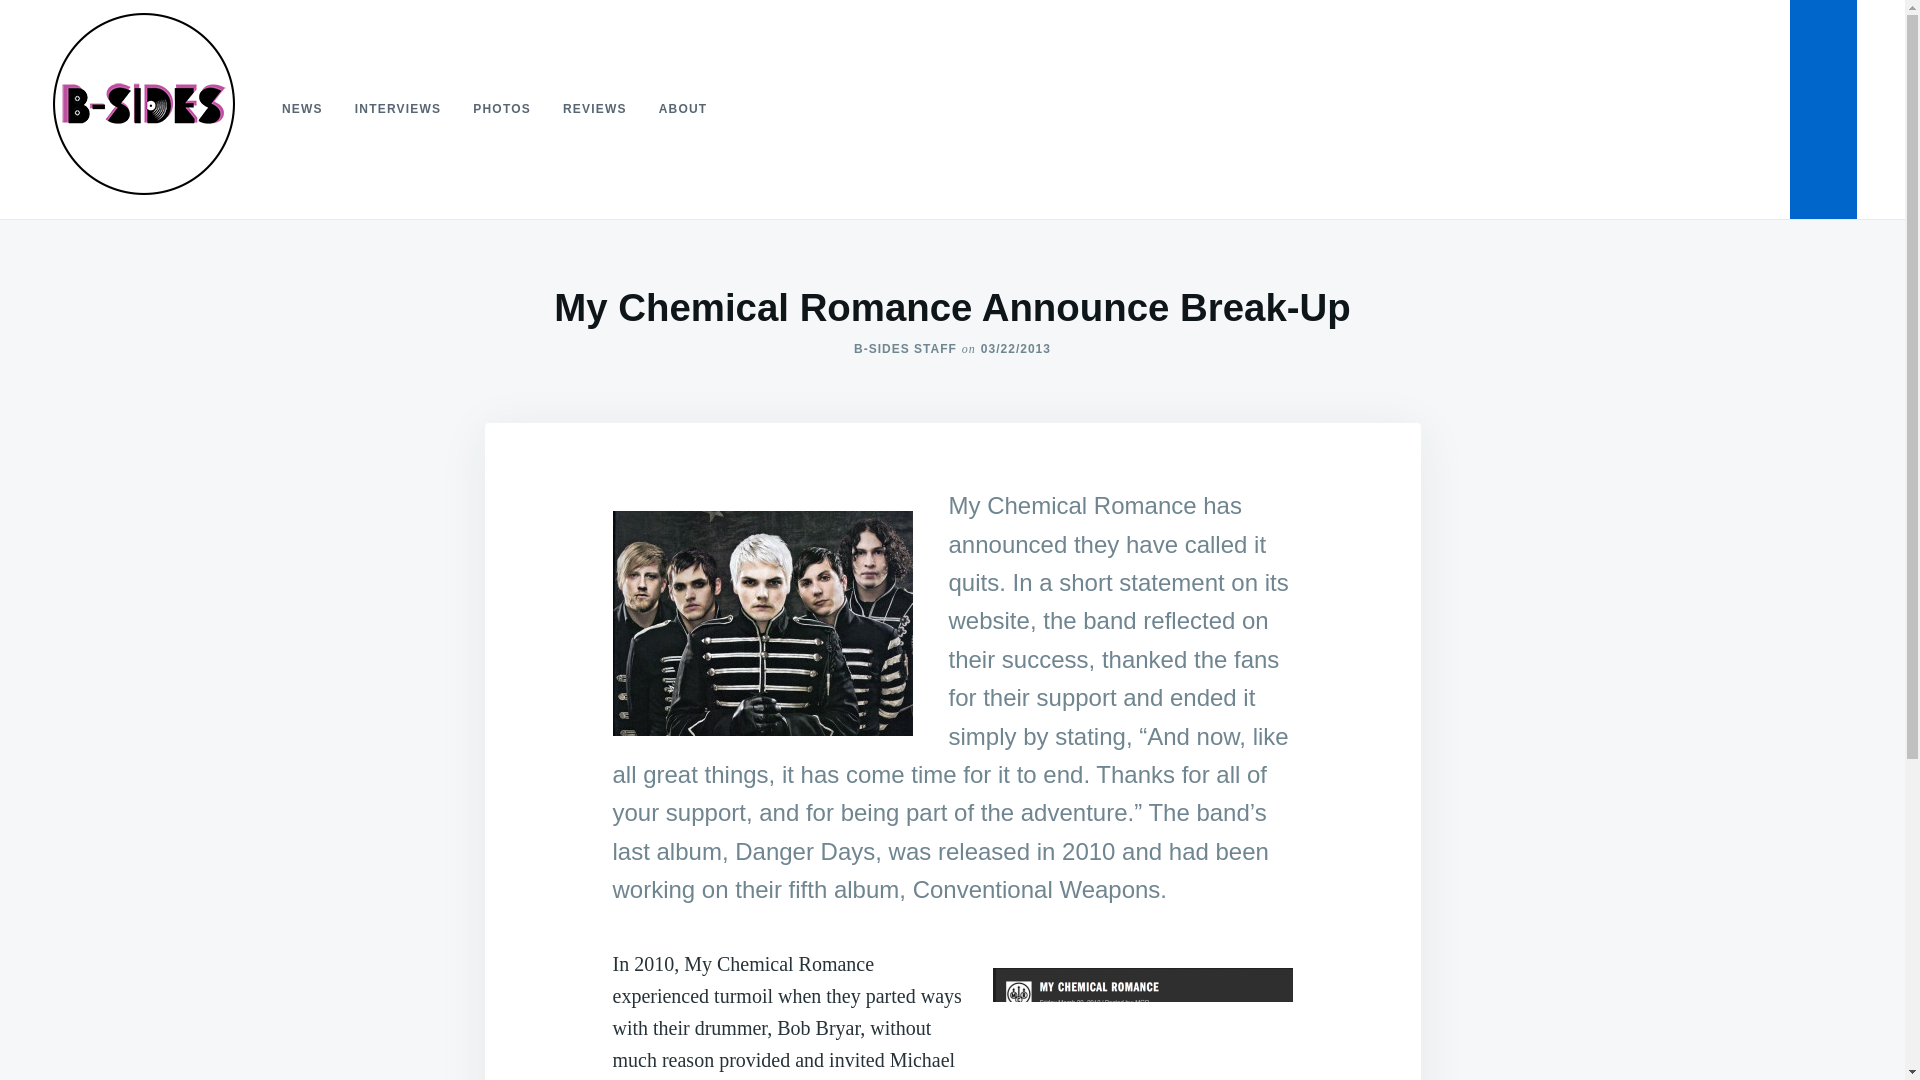 The image size is (1920, 1080). I want to click on INTERVIEWS, so click(398, 108).